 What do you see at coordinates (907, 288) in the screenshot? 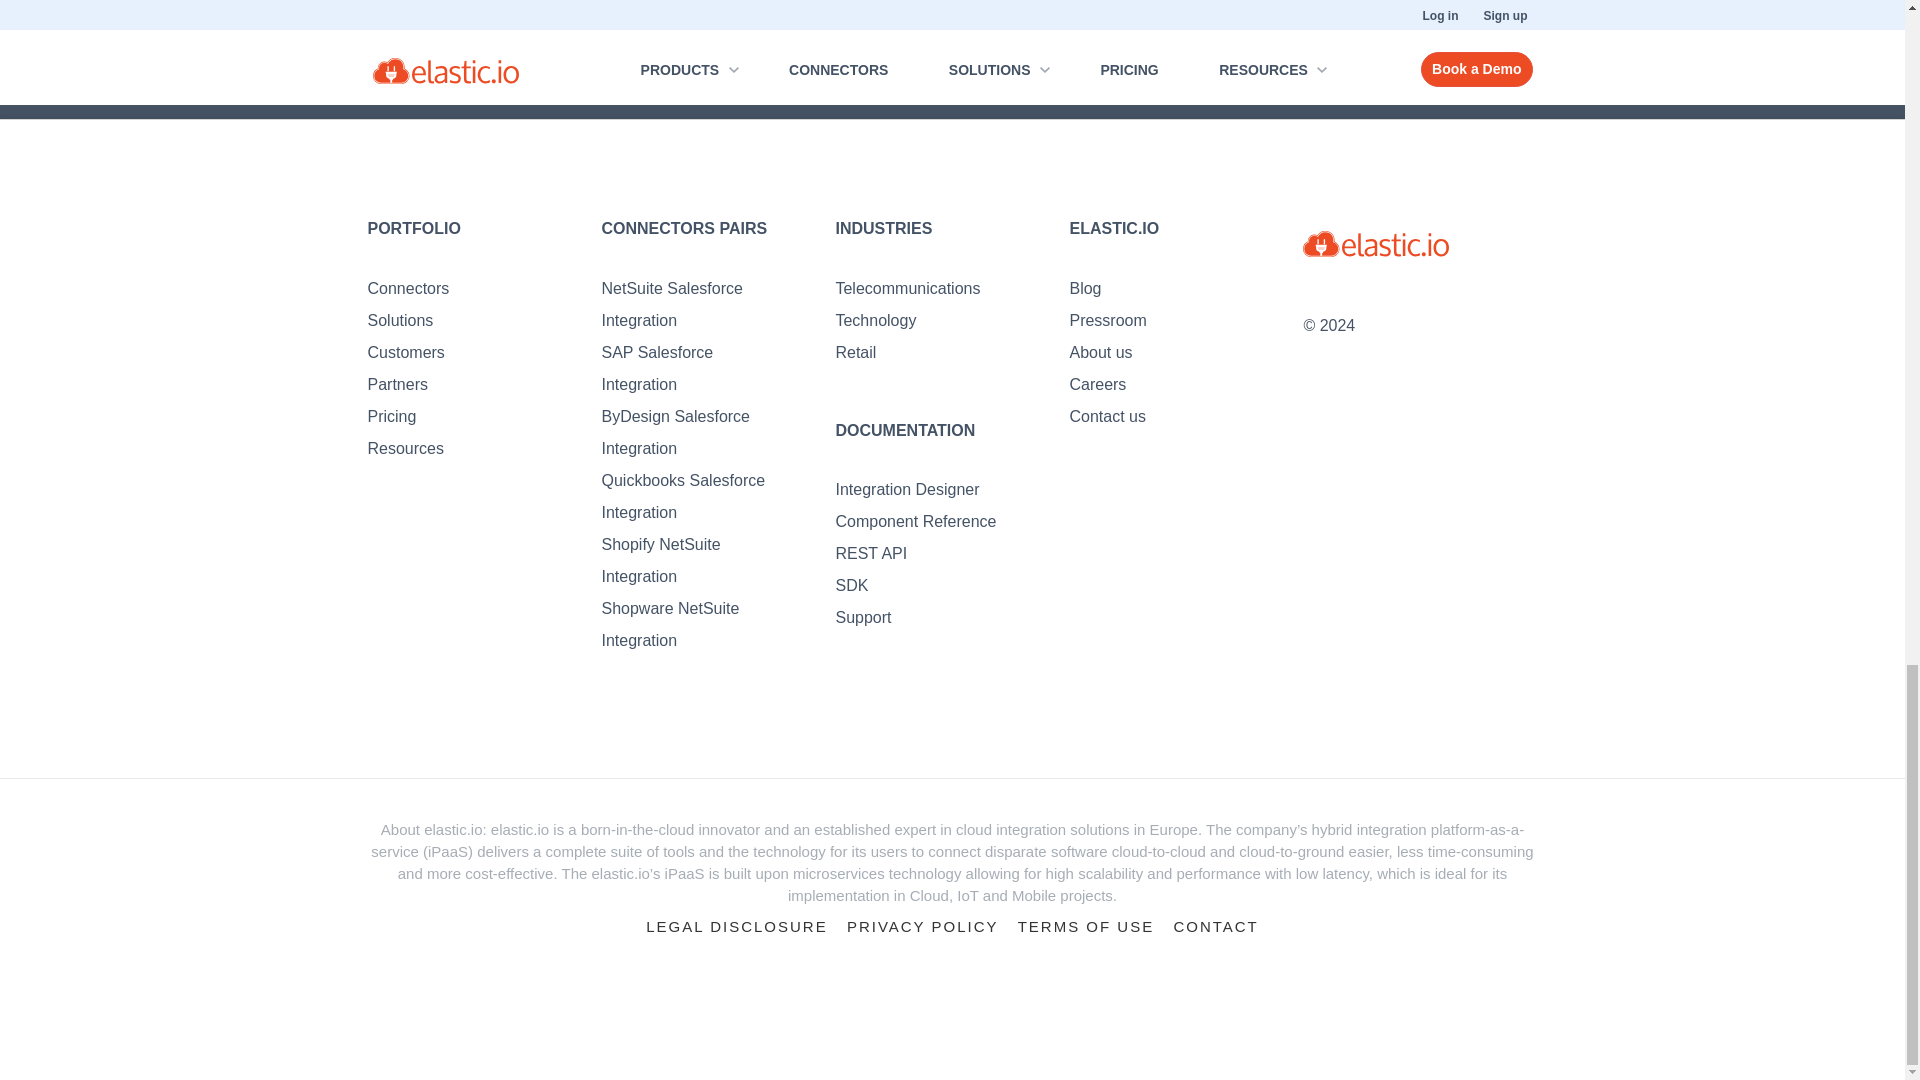
I see `iPaaS for Telecommunications` at bounding box center [907, 288].